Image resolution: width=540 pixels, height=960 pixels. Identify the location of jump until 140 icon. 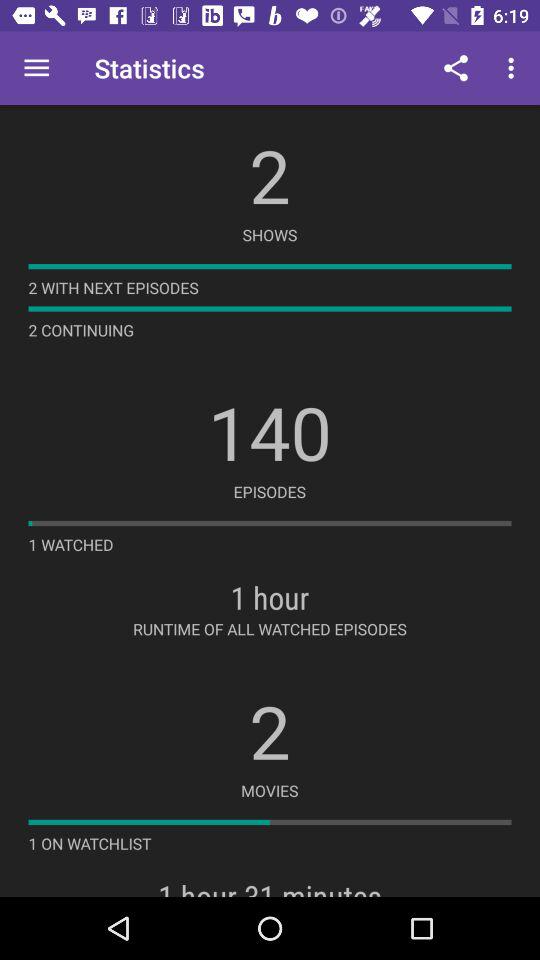
(270, 432).